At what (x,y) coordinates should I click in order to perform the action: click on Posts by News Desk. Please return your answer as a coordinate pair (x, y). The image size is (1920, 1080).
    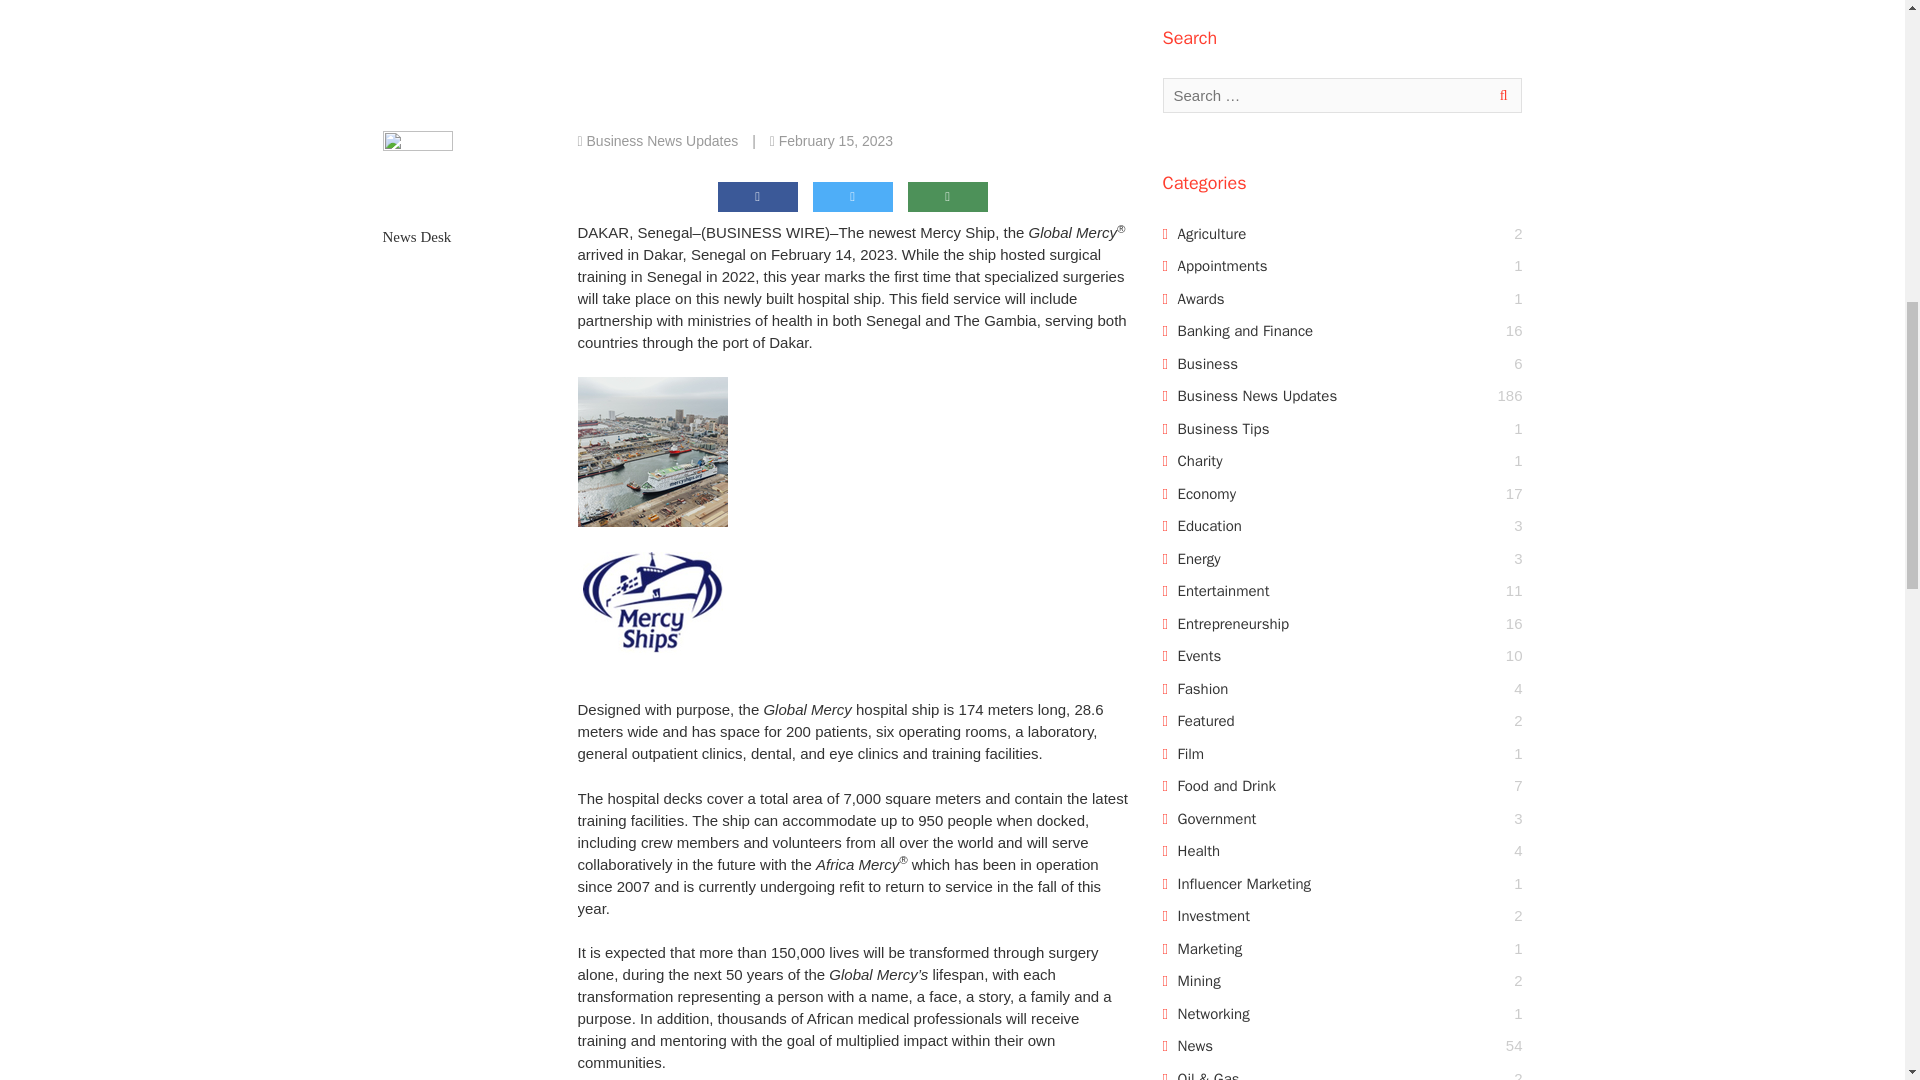
    Looking at the image, I should click on (416, 236).